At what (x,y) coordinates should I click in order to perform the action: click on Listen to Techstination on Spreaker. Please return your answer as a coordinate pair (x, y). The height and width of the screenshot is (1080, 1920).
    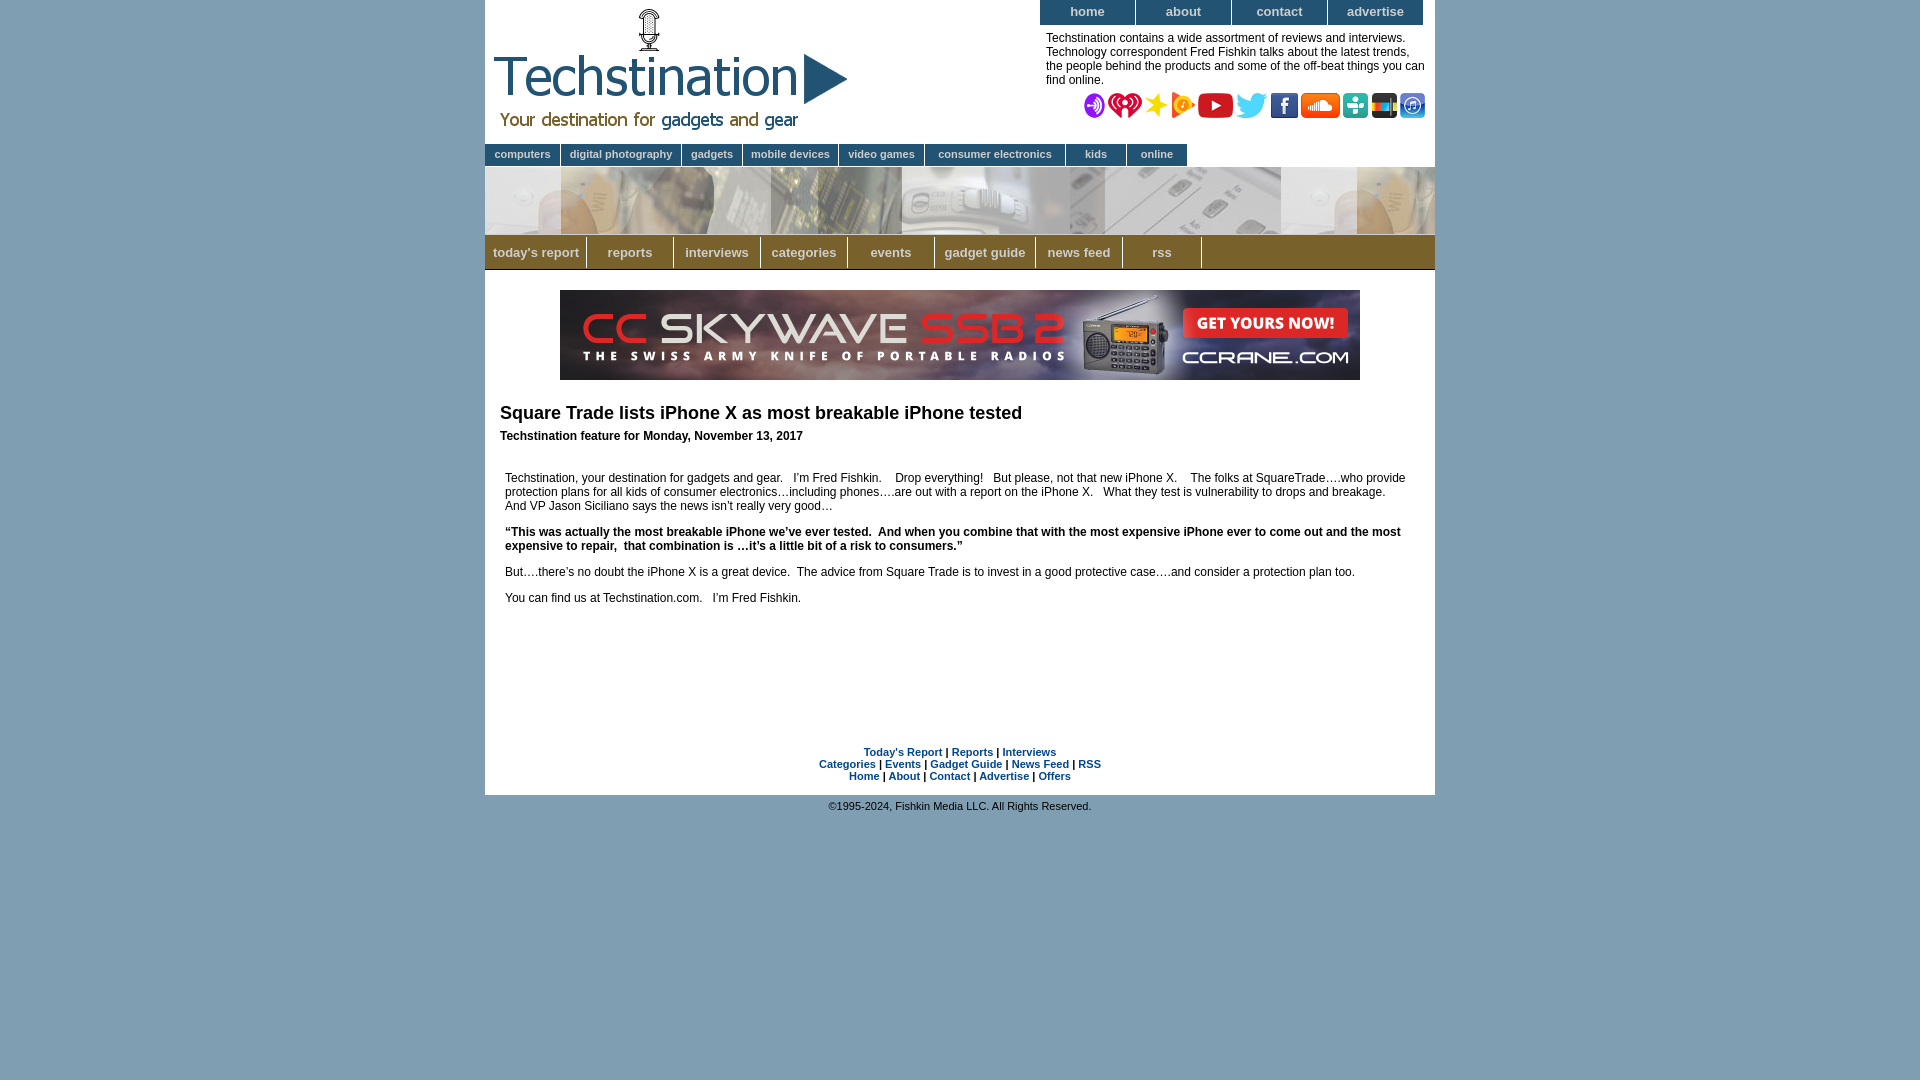
    Looking at the image, I should click on (1156, 104).